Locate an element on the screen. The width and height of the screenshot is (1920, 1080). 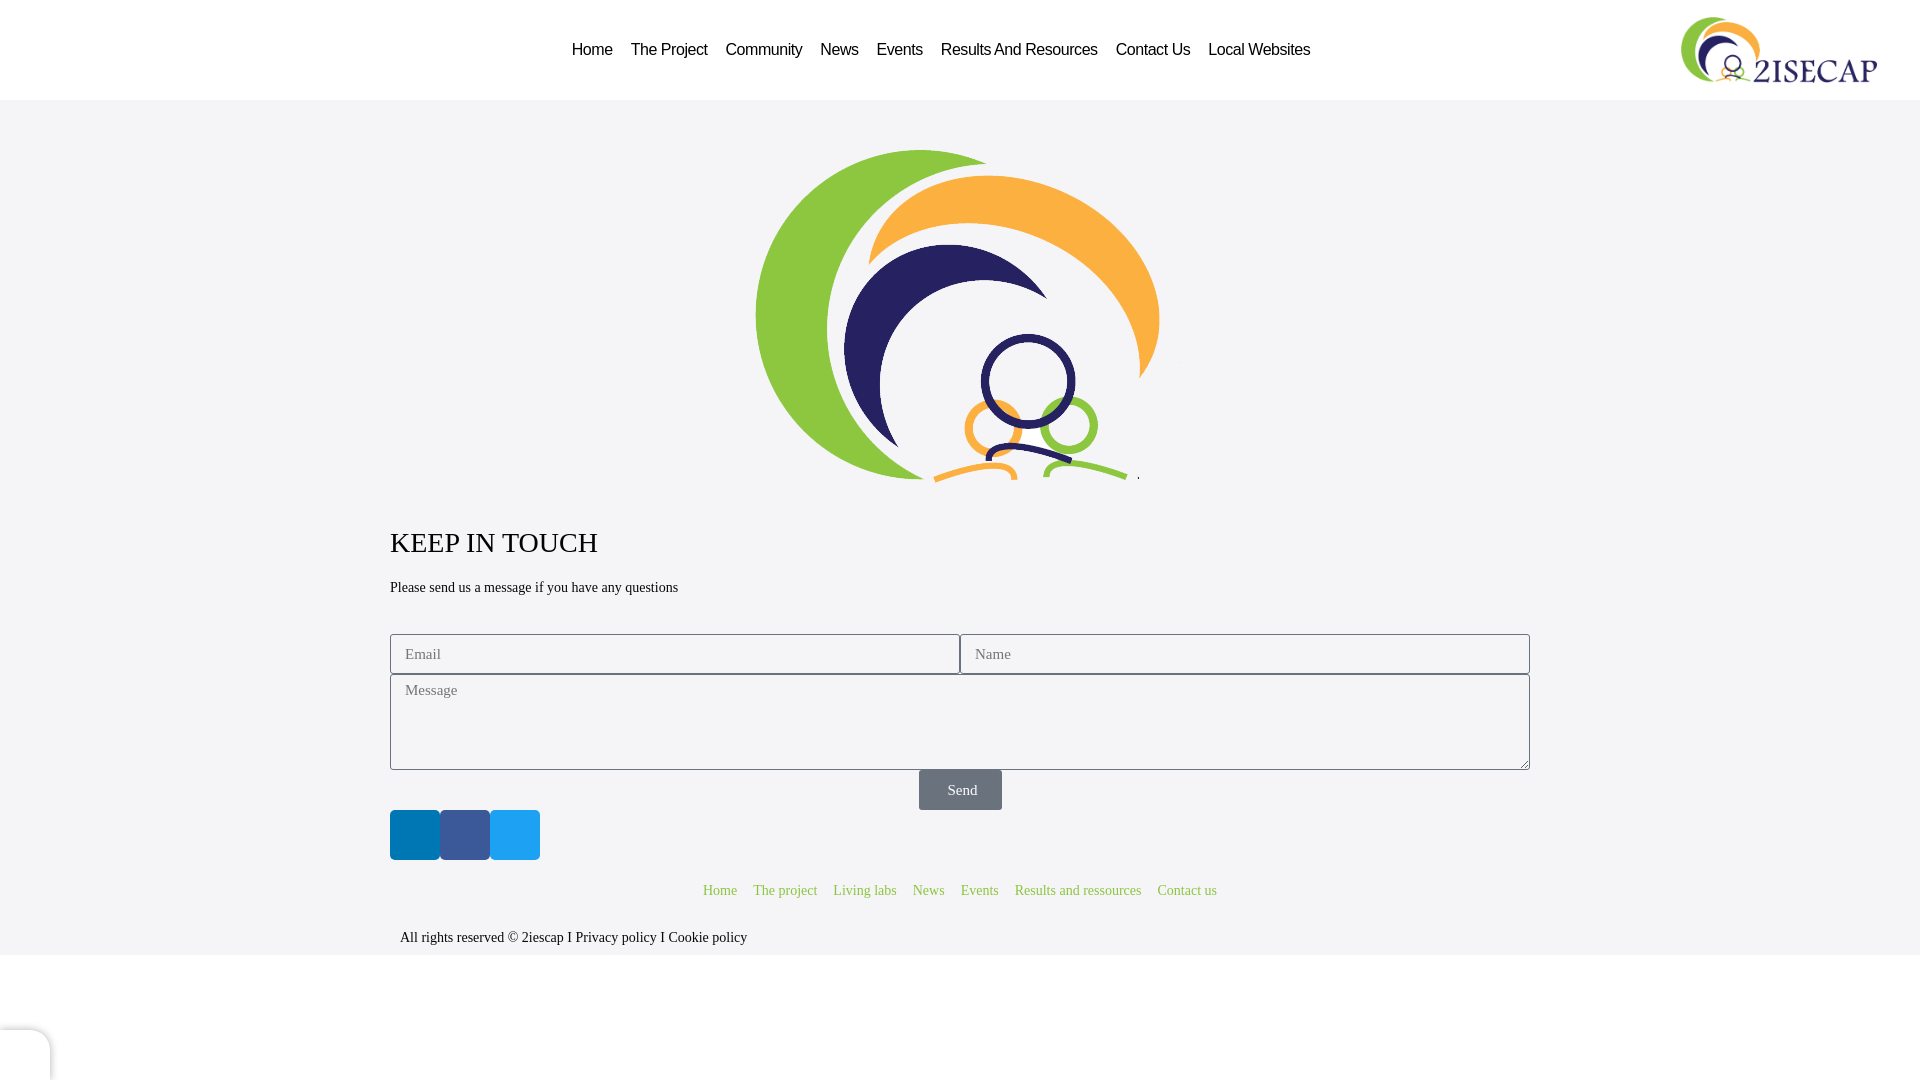
News is located at coordinates (838, 49).